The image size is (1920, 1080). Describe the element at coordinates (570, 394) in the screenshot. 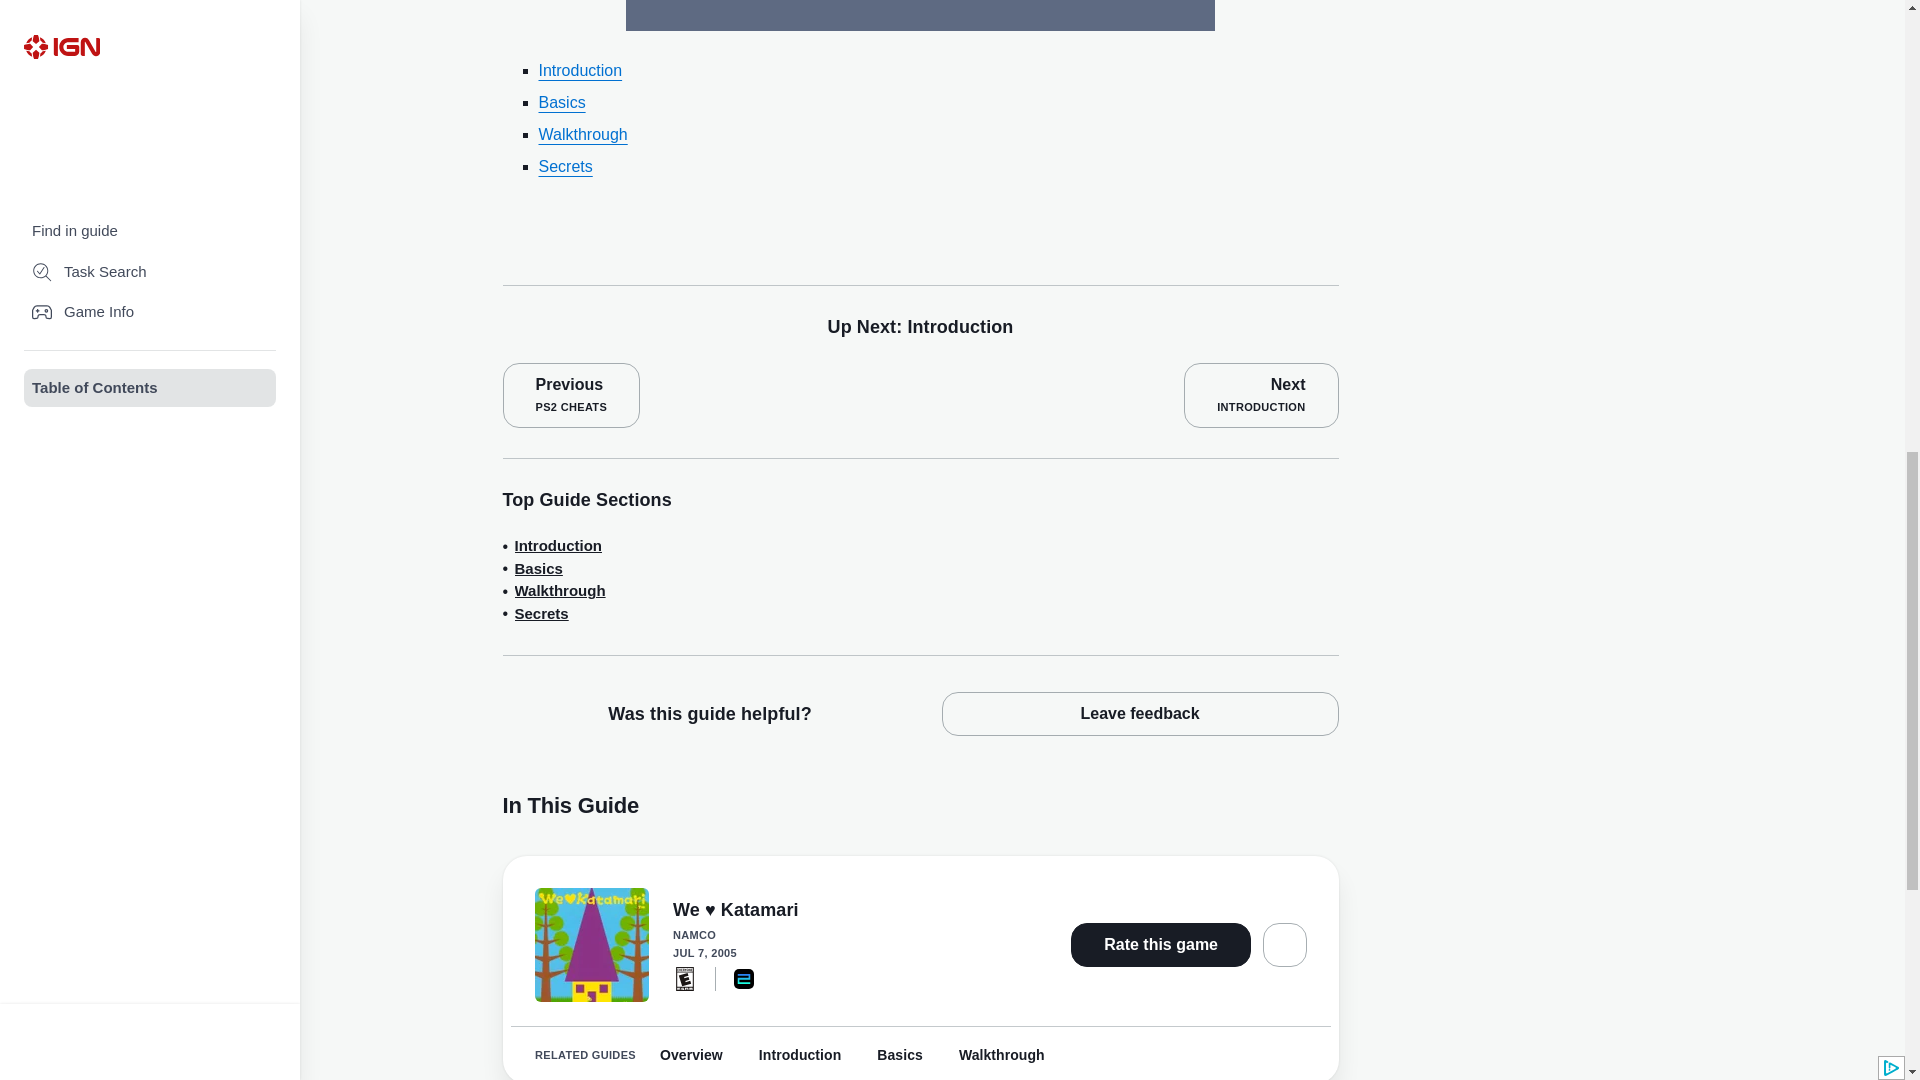

I see `Basics` at that location.